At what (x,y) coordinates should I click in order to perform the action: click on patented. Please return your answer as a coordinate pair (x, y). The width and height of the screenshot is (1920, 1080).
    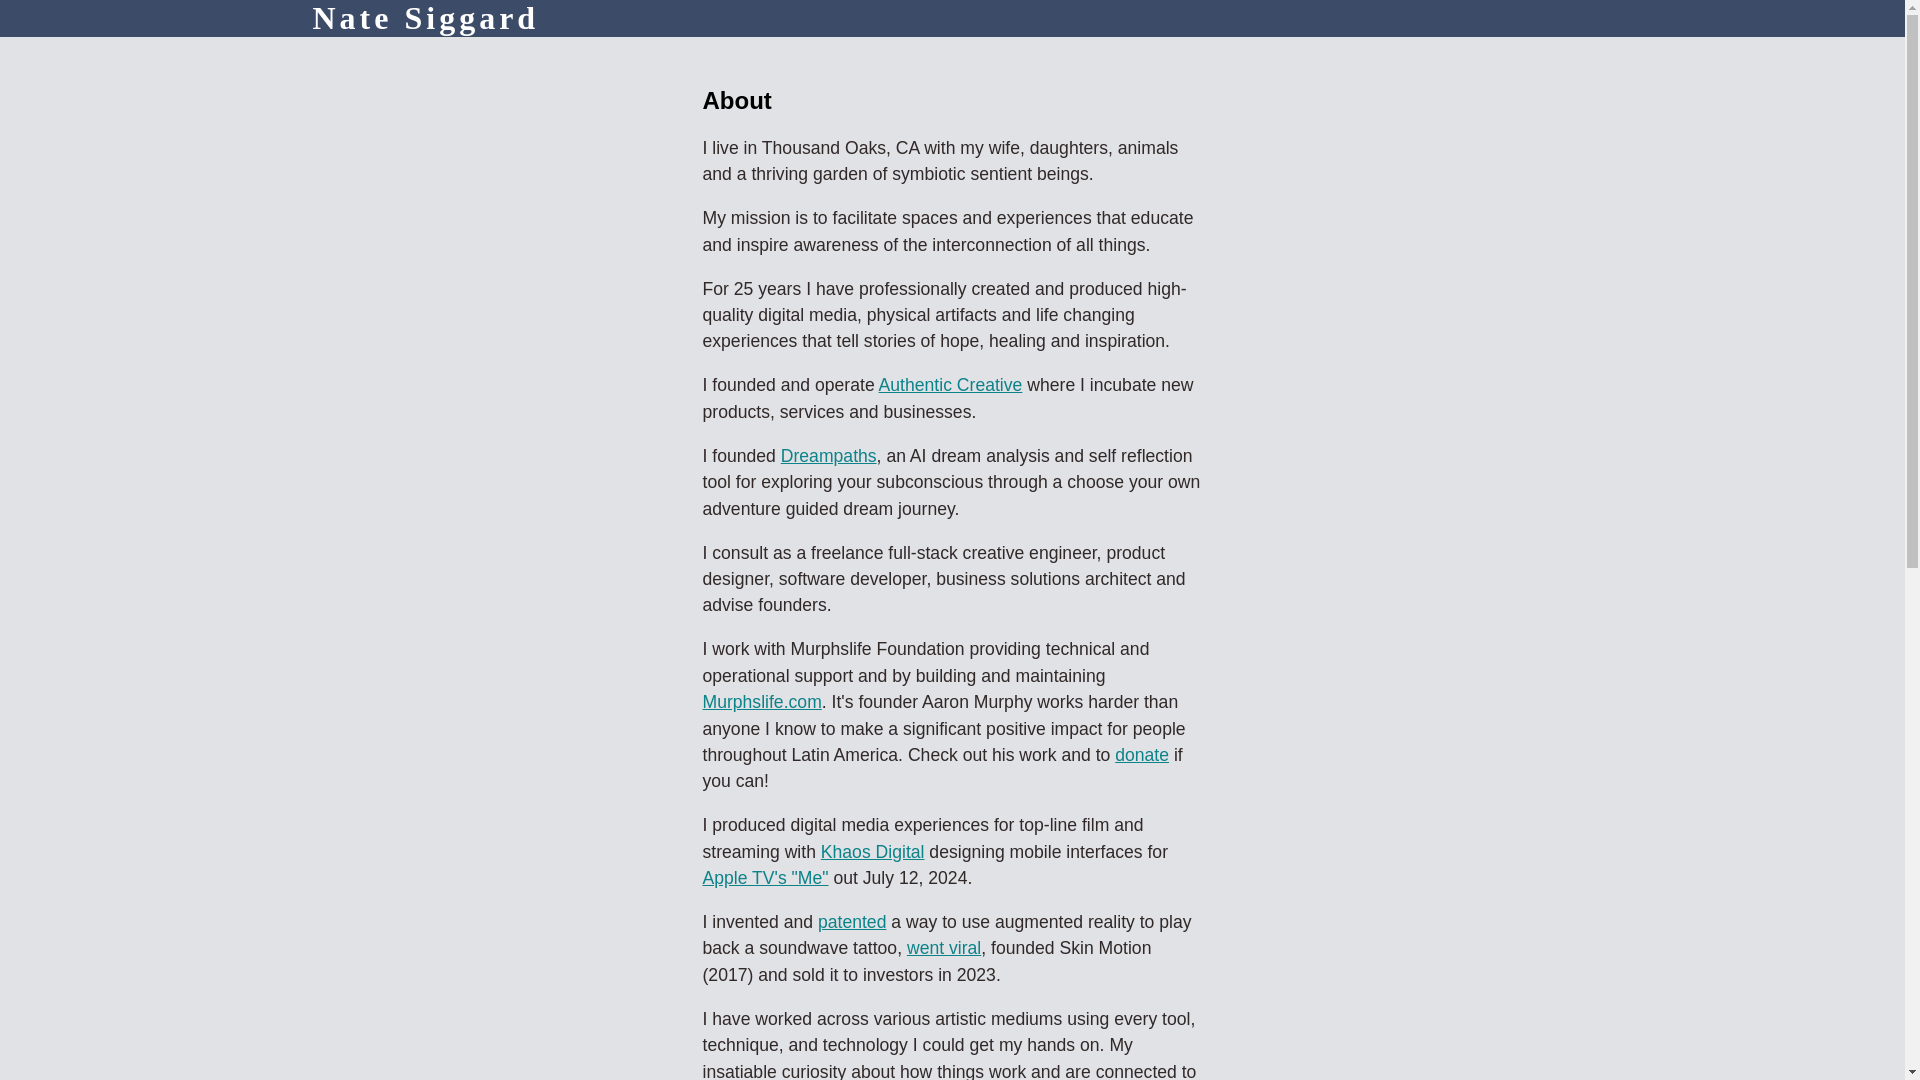
    Looking at the image, I should click on (852, 922).